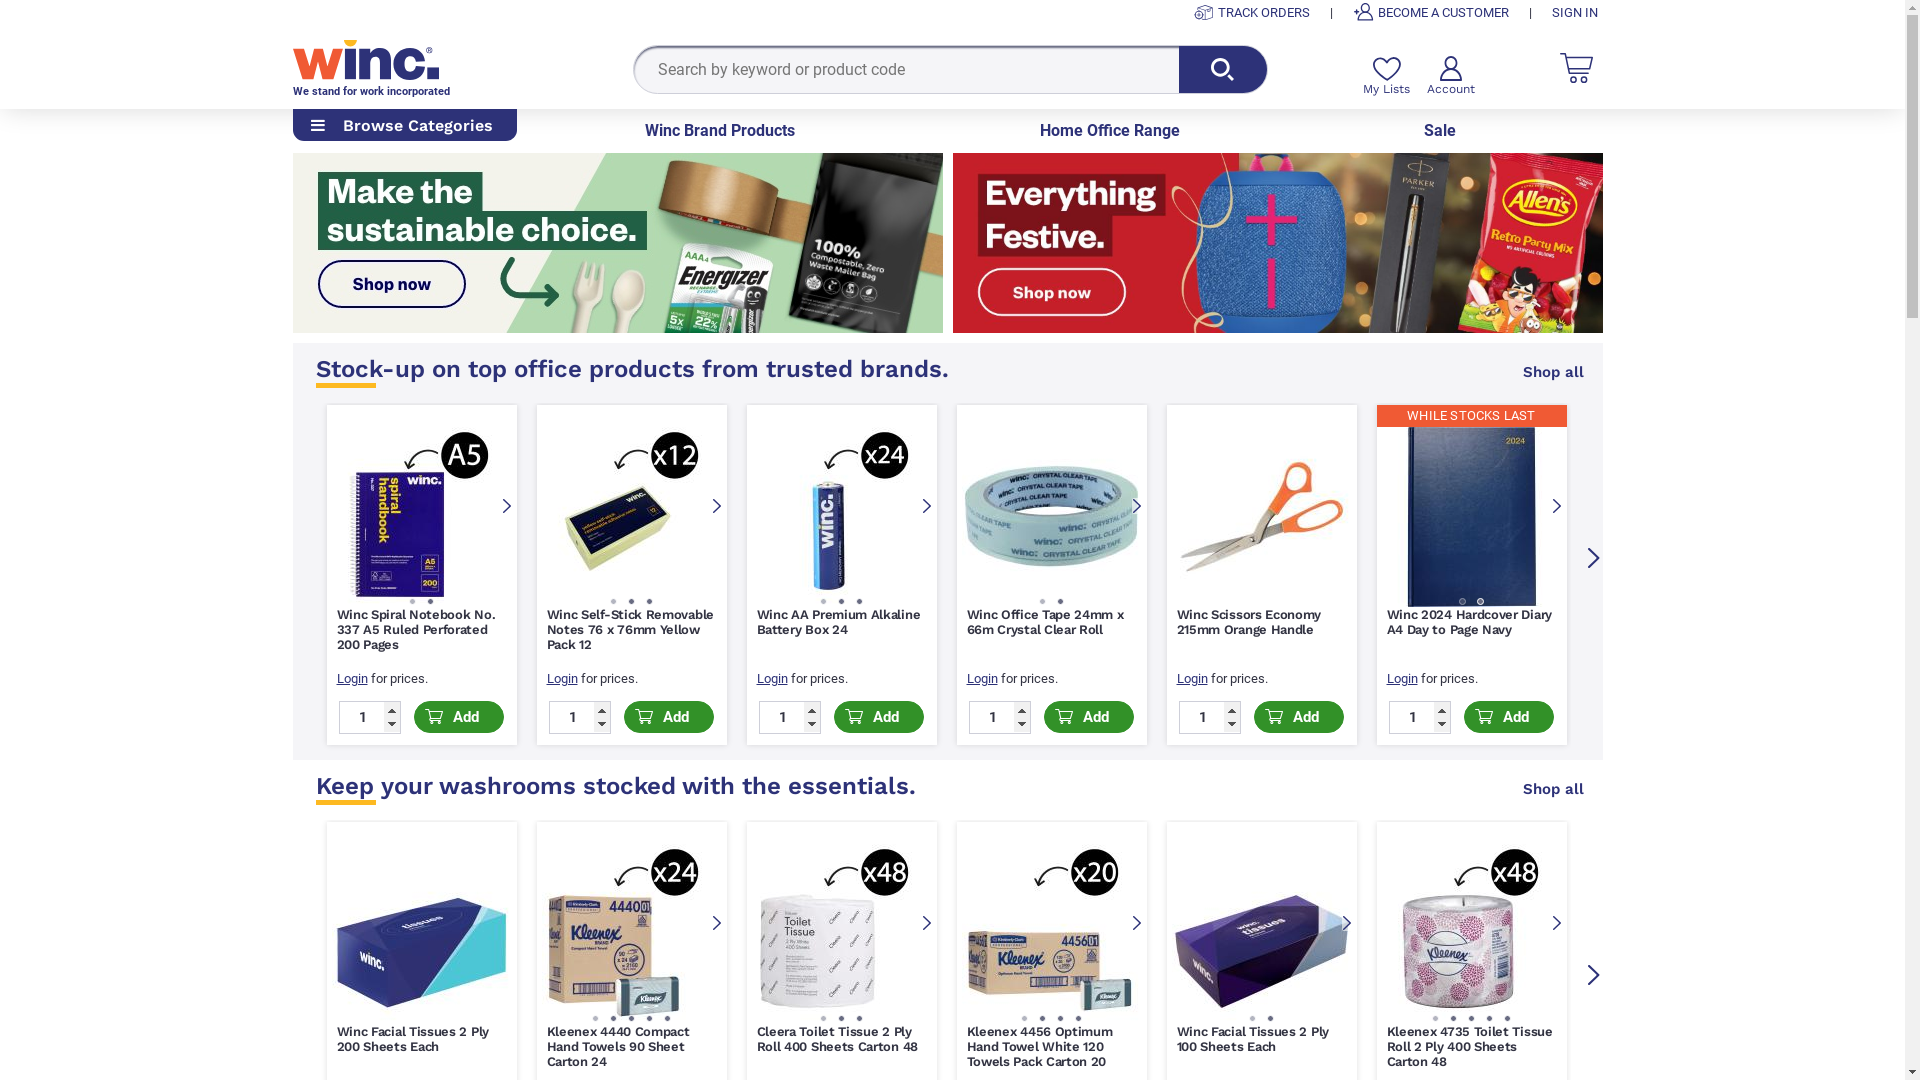  Describe the element at coordinates (404, 126) in the screenshot. I see `Browse Categories` at that location.